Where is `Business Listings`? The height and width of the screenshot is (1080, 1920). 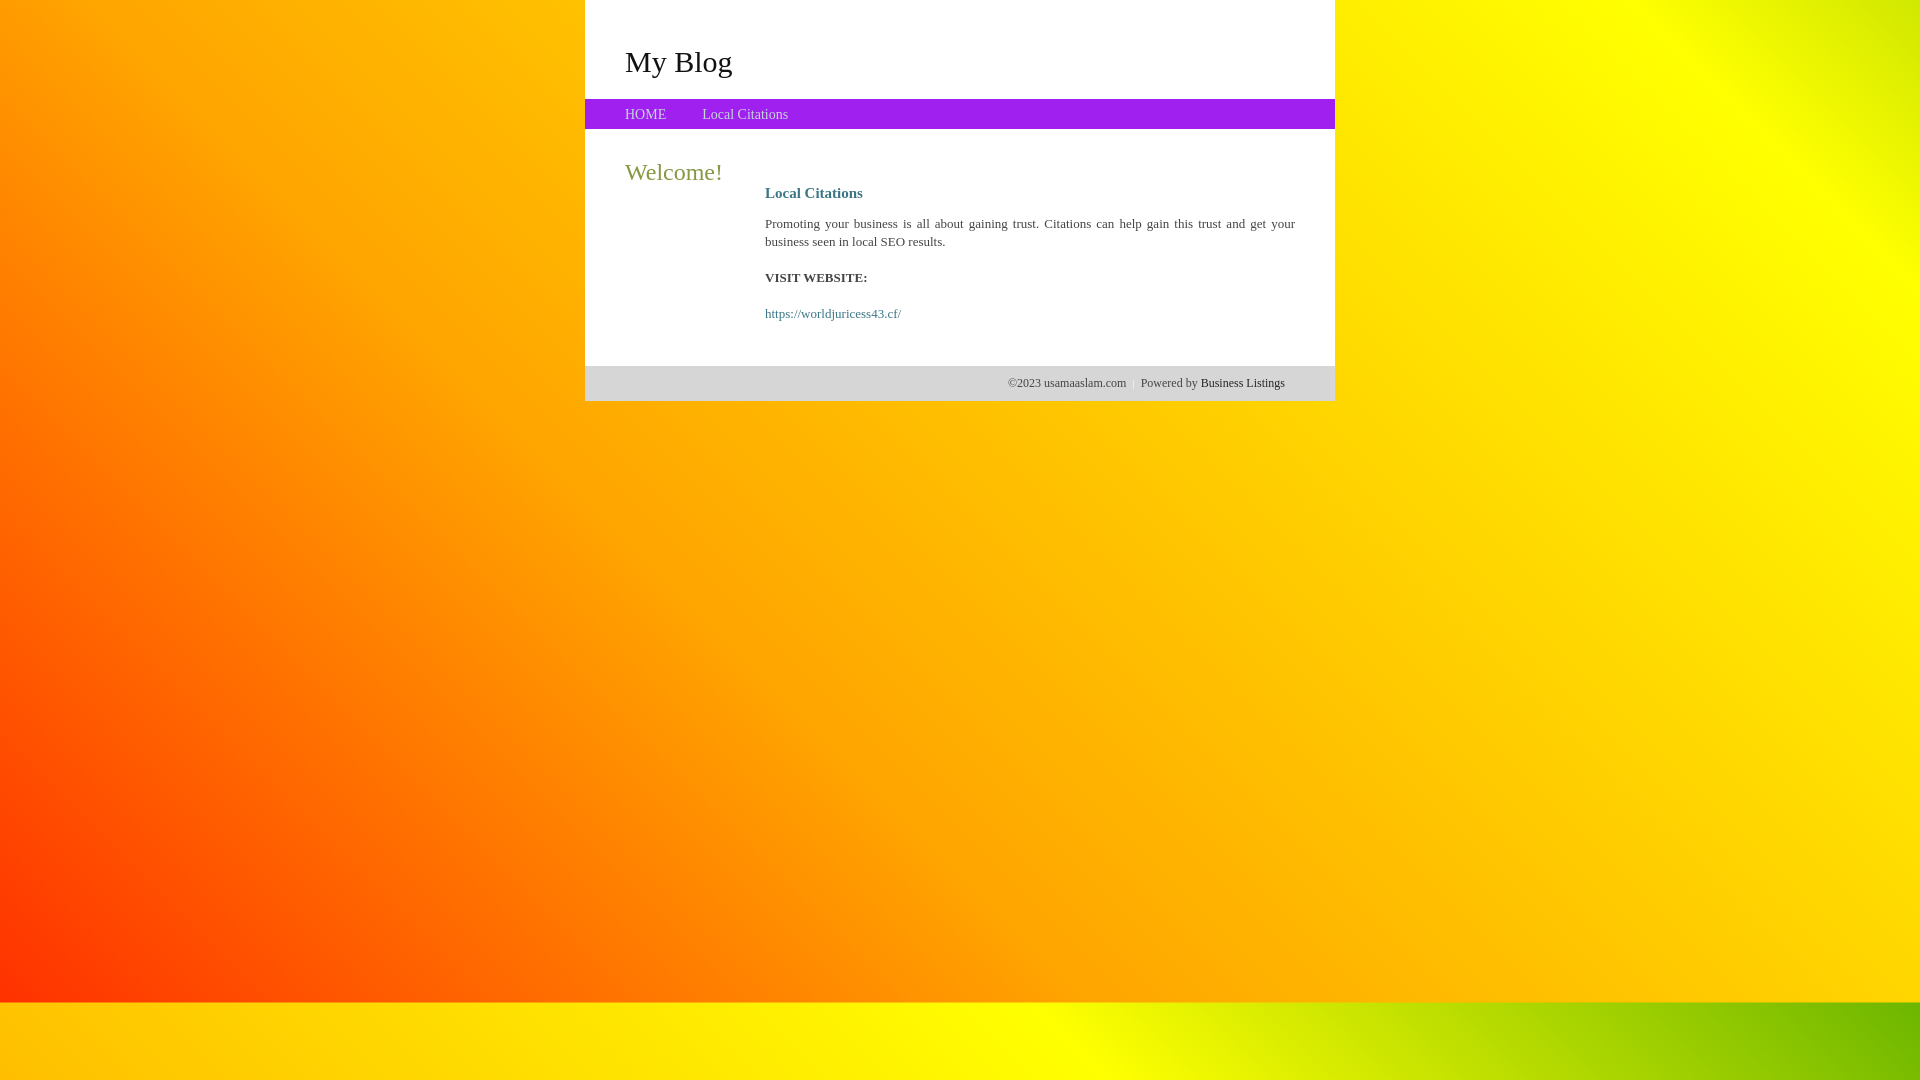 Business Listings is located at coordinates (1243, 383).